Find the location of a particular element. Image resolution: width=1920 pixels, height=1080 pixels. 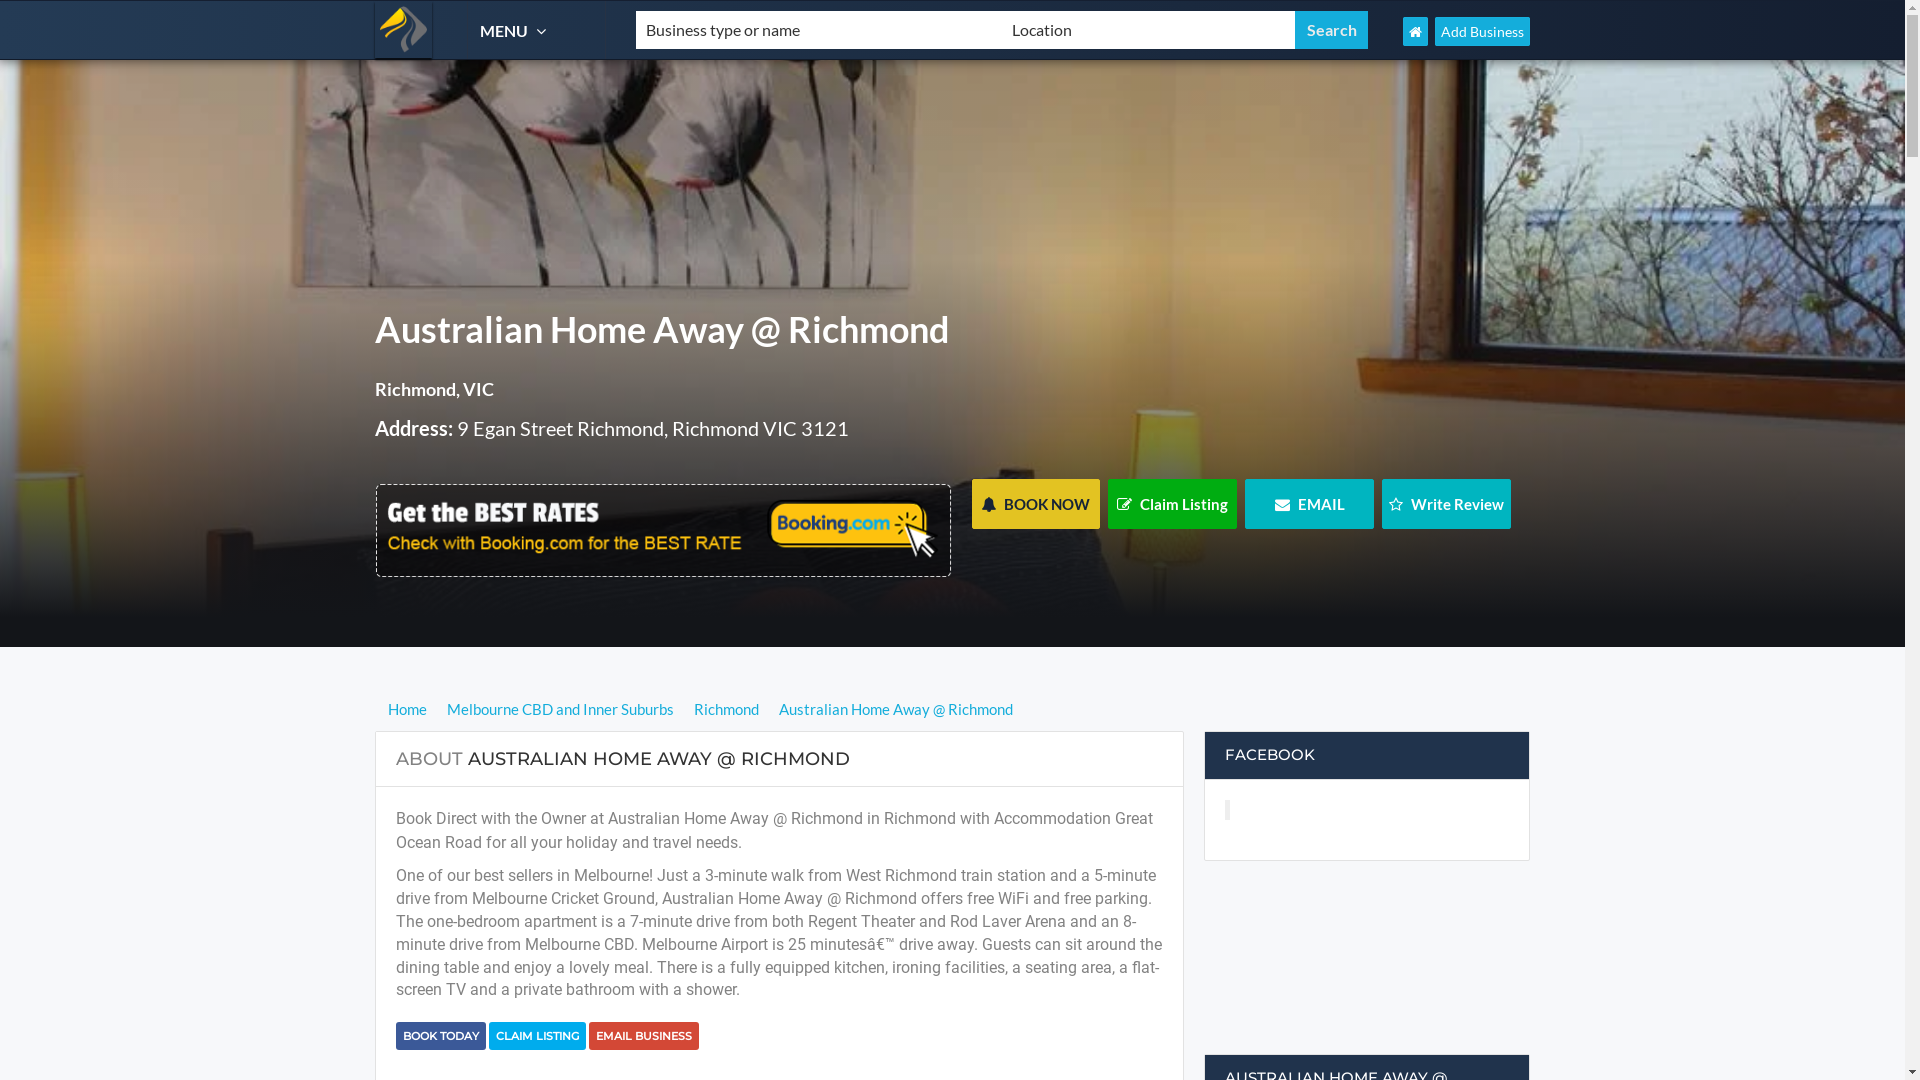

 Claim Listing is located at coordinates (1172, 504).